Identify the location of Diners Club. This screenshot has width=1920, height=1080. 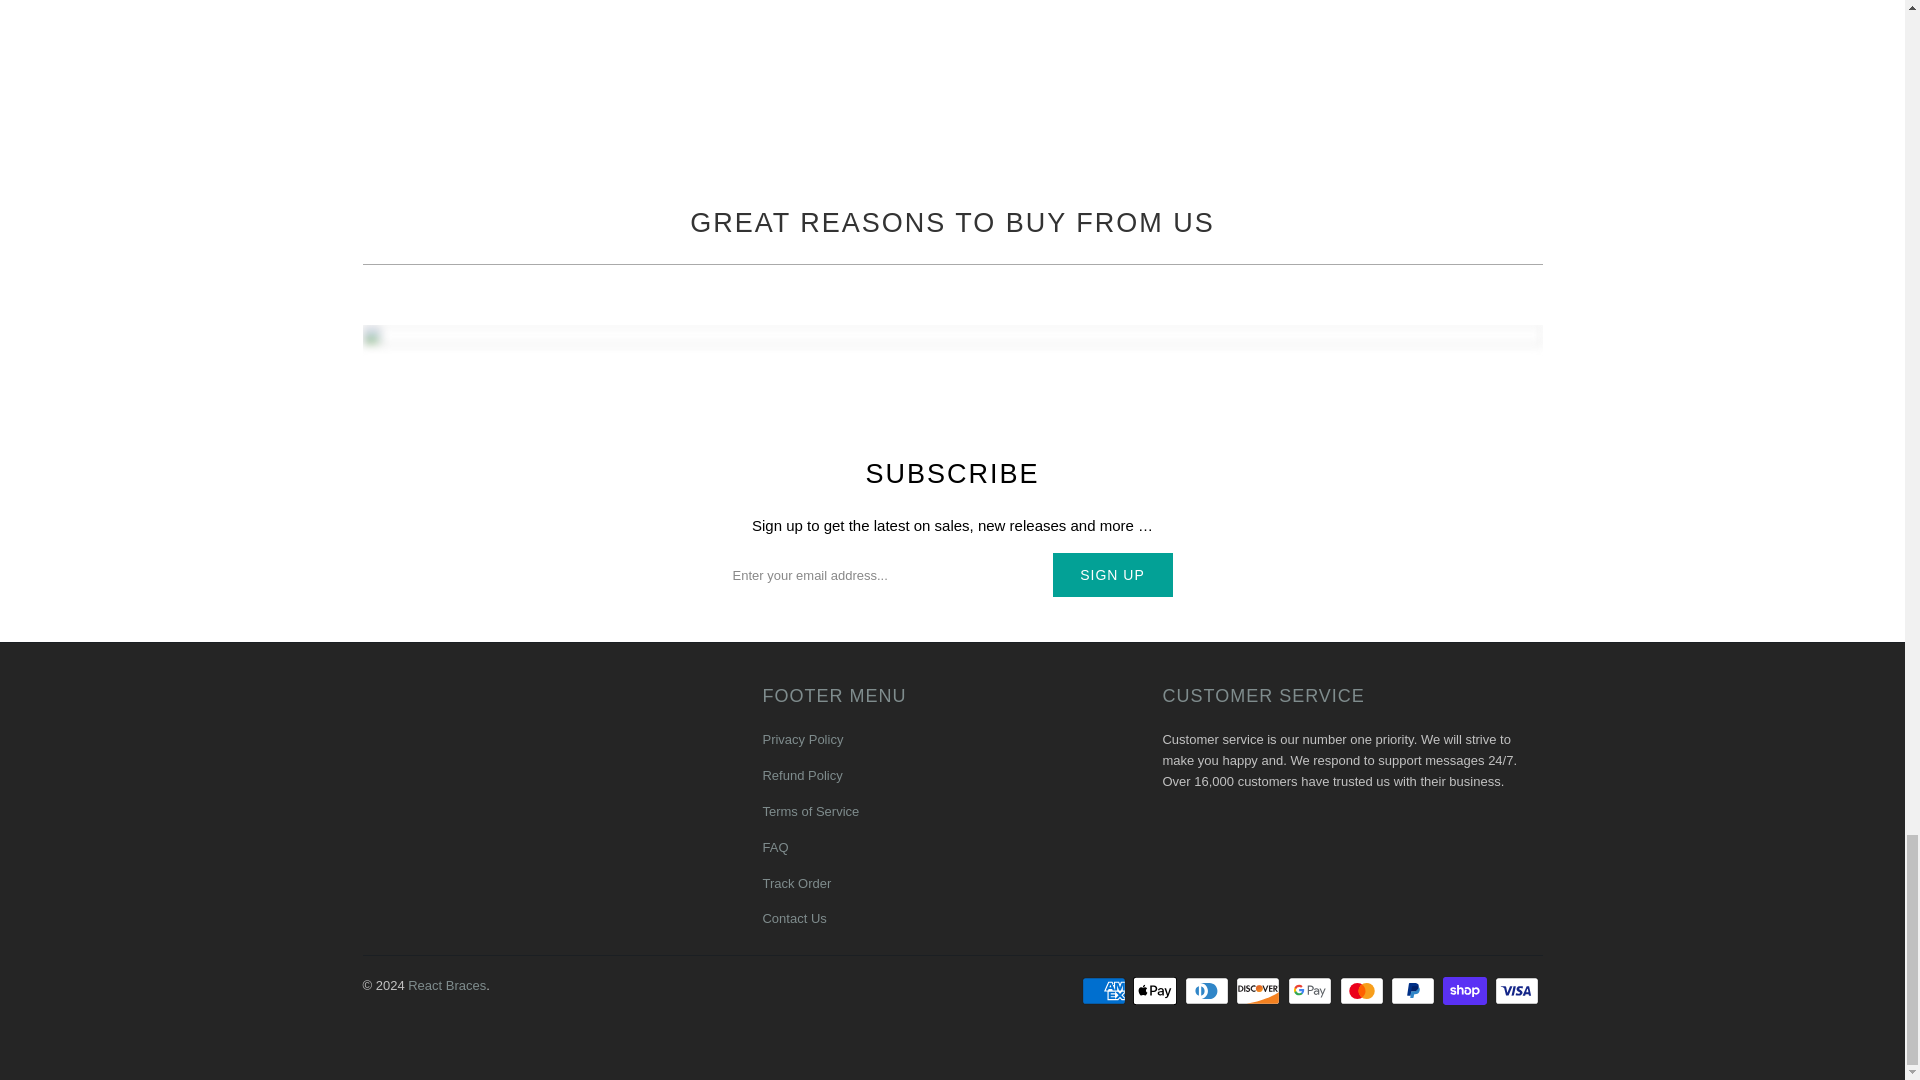
(1208, 990).